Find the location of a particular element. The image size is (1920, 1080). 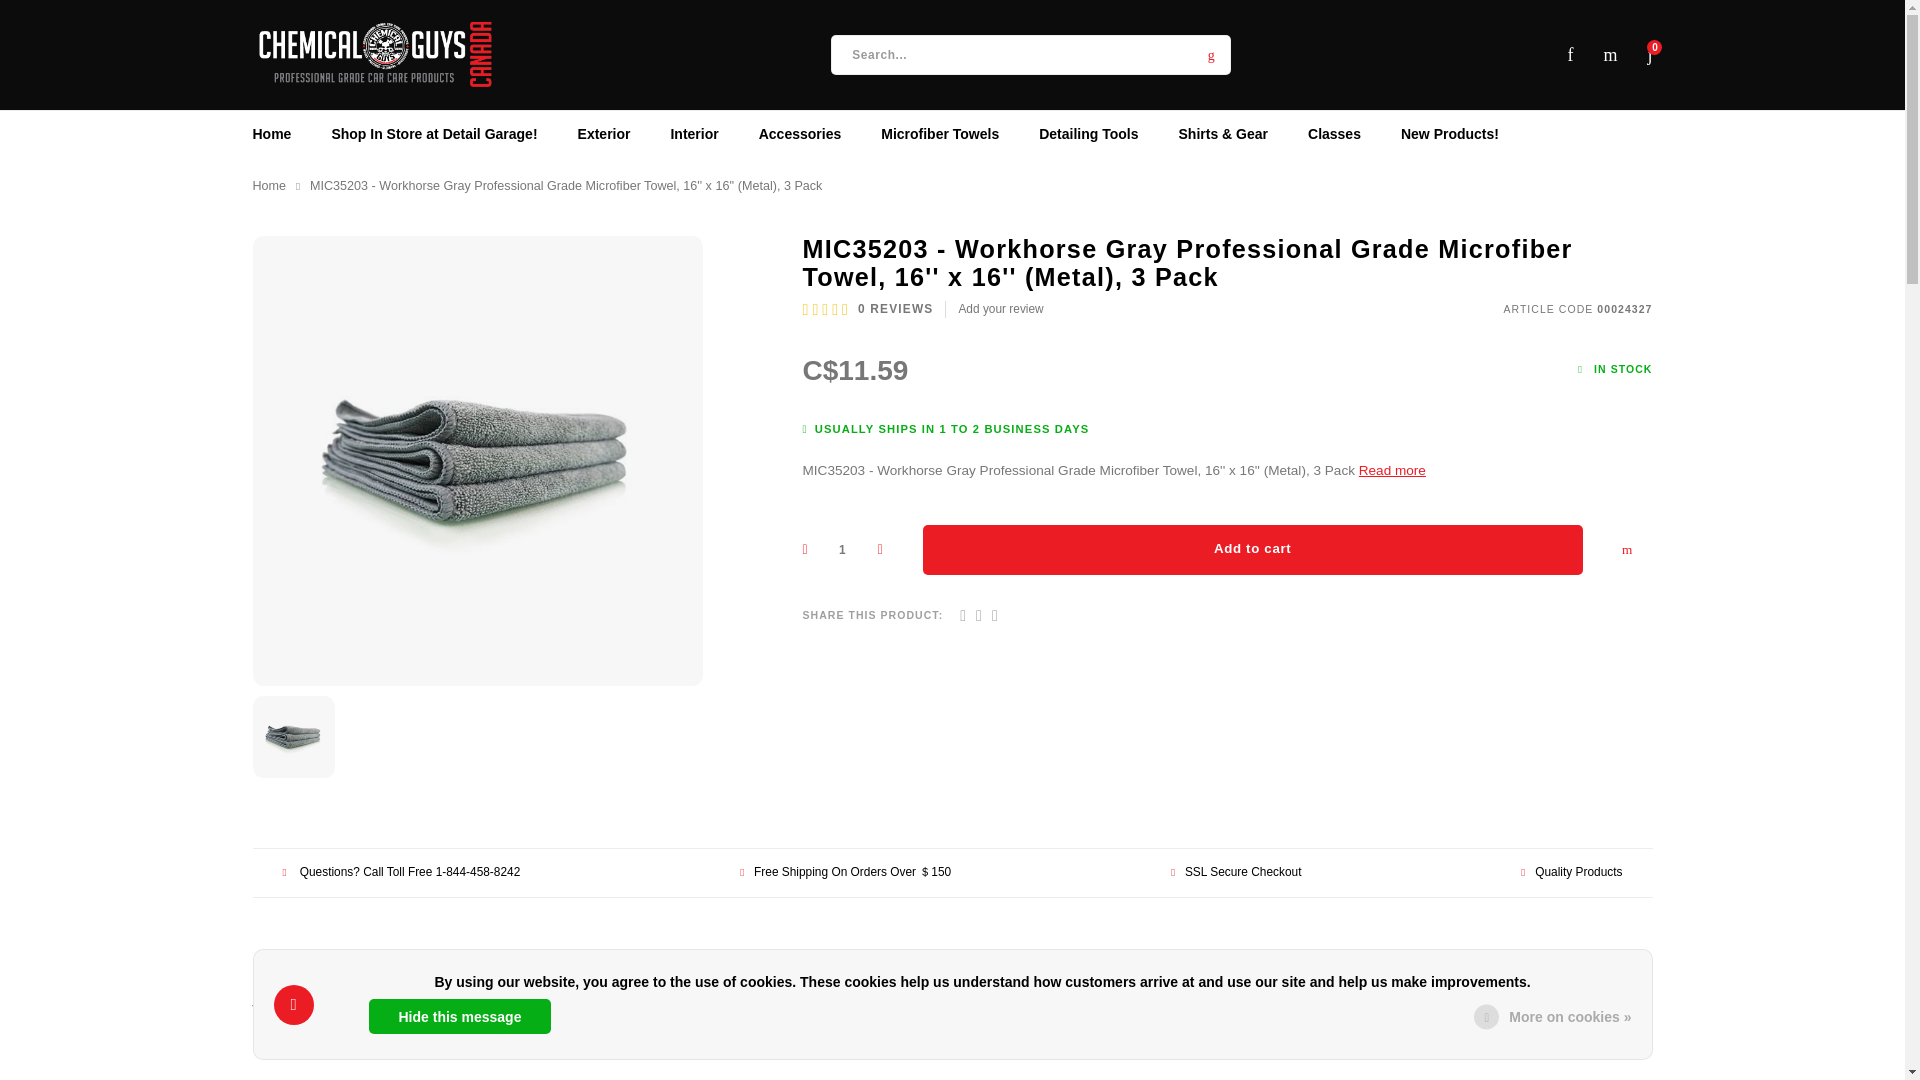

1 is located at coordinates (842, 549).